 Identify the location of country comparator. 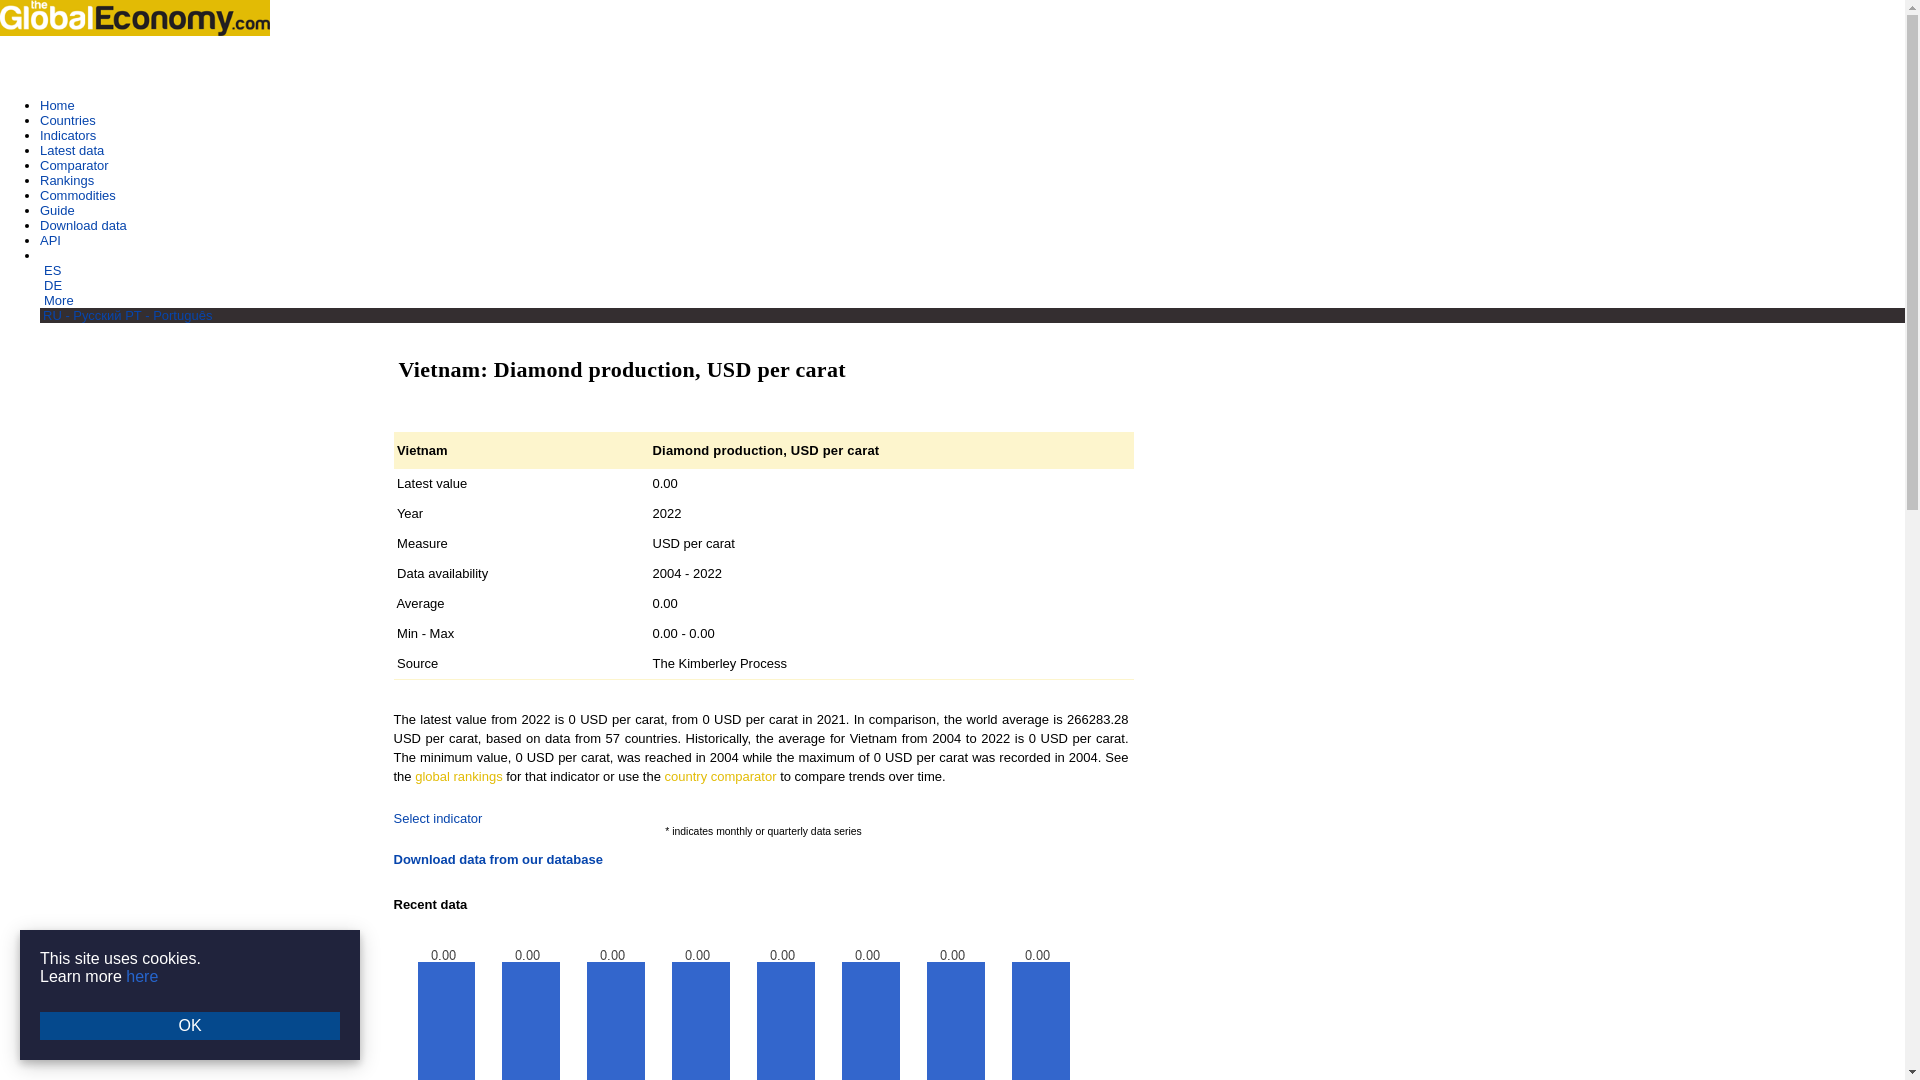
(720, 776).